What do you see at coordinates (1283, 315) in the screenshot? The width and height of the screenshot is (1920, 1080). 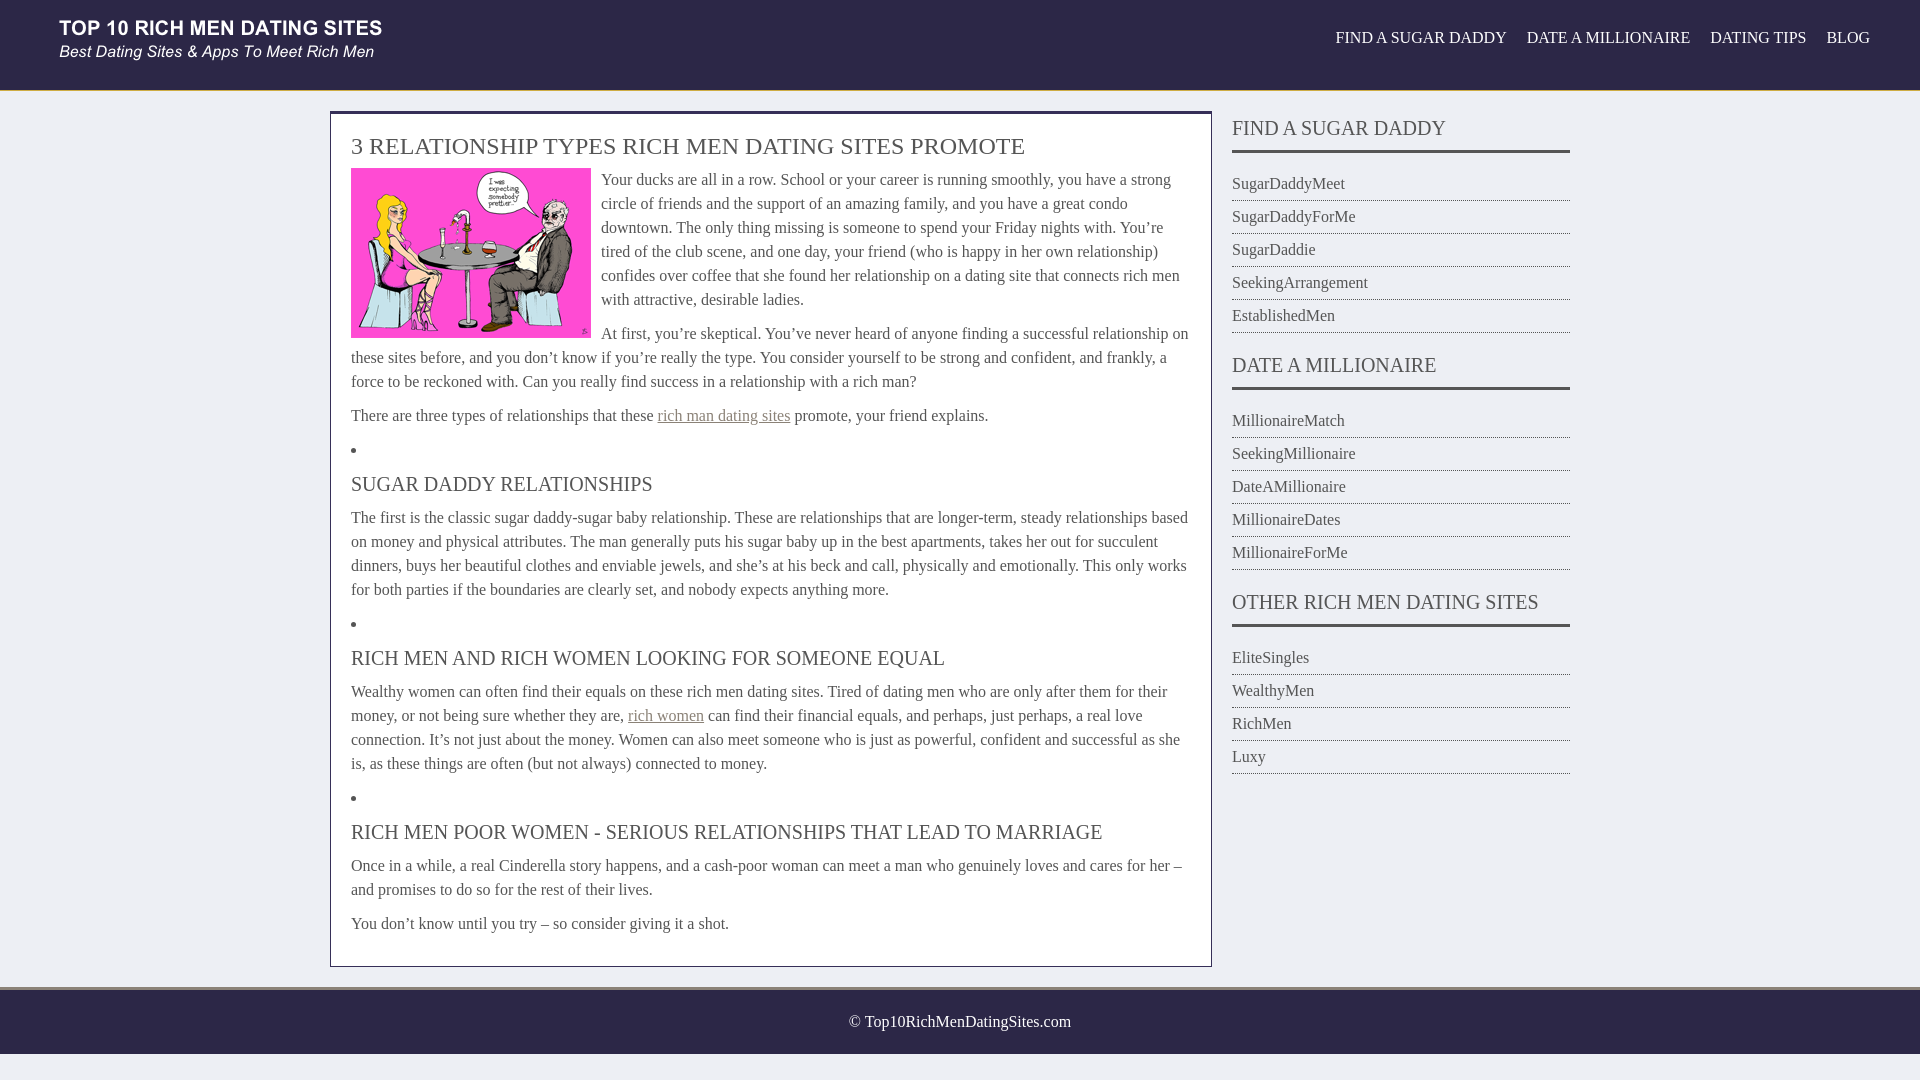 I see `EstablishedMen` at bounding box center [1283, 315].